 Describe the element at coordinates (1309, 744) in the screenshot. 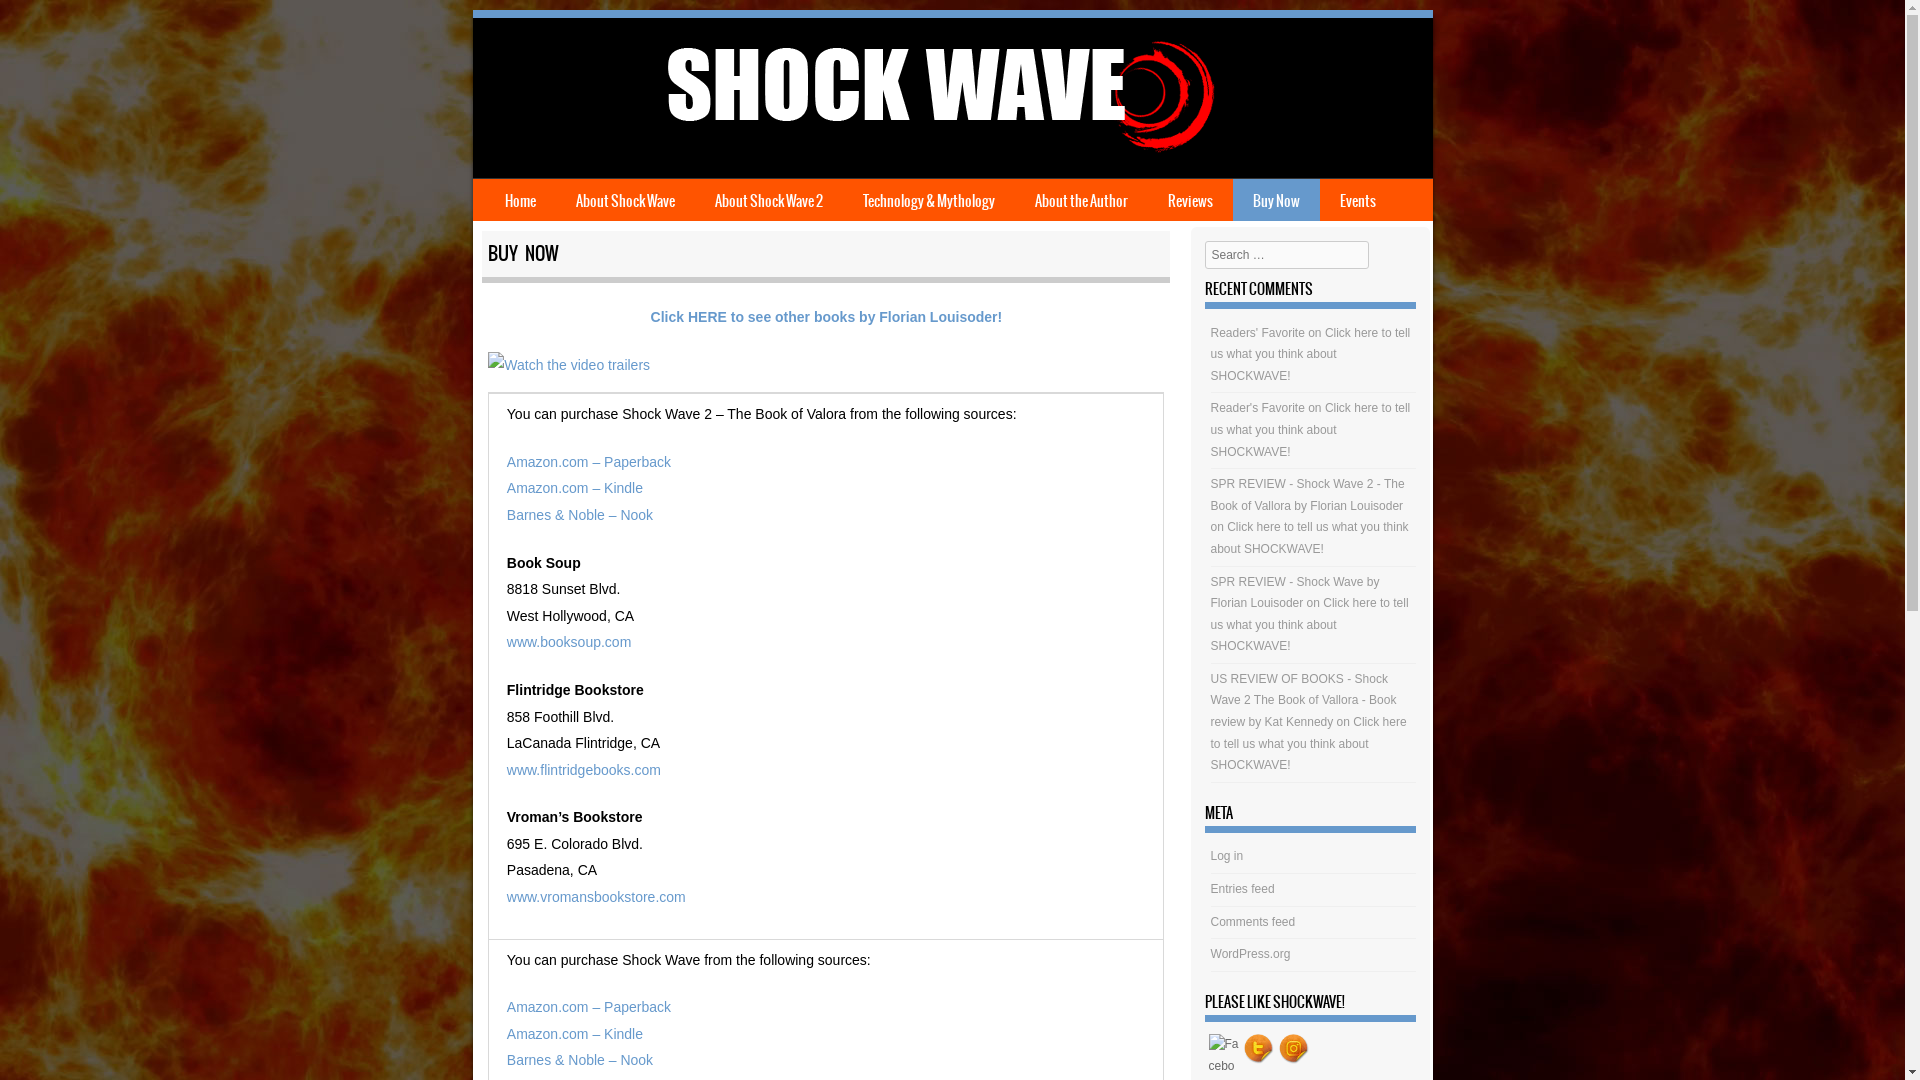

I see `Click here to tell us what you think about SHOCKWAVE!` at that location.